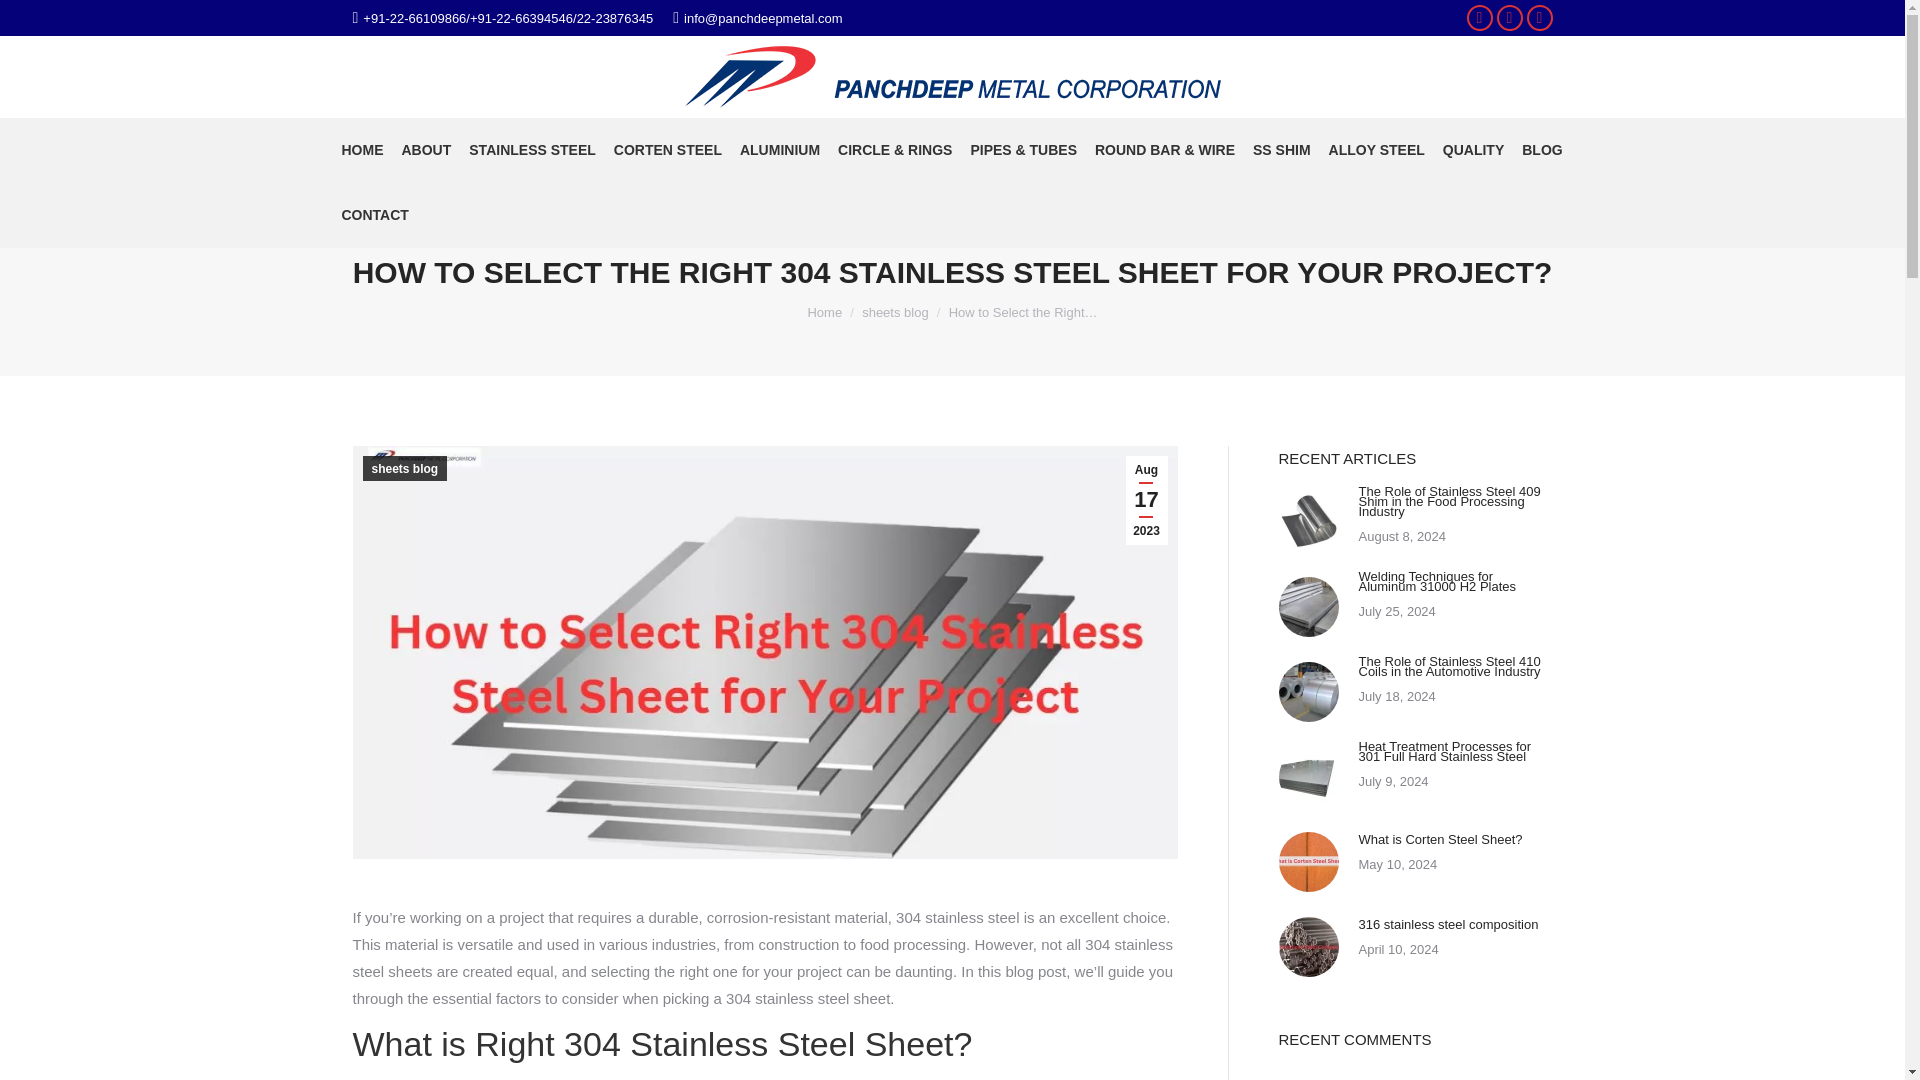  Describe the element at coordinates (1540, 18) in the screenshot. I see `Dribbble page opens in new window` at that location.